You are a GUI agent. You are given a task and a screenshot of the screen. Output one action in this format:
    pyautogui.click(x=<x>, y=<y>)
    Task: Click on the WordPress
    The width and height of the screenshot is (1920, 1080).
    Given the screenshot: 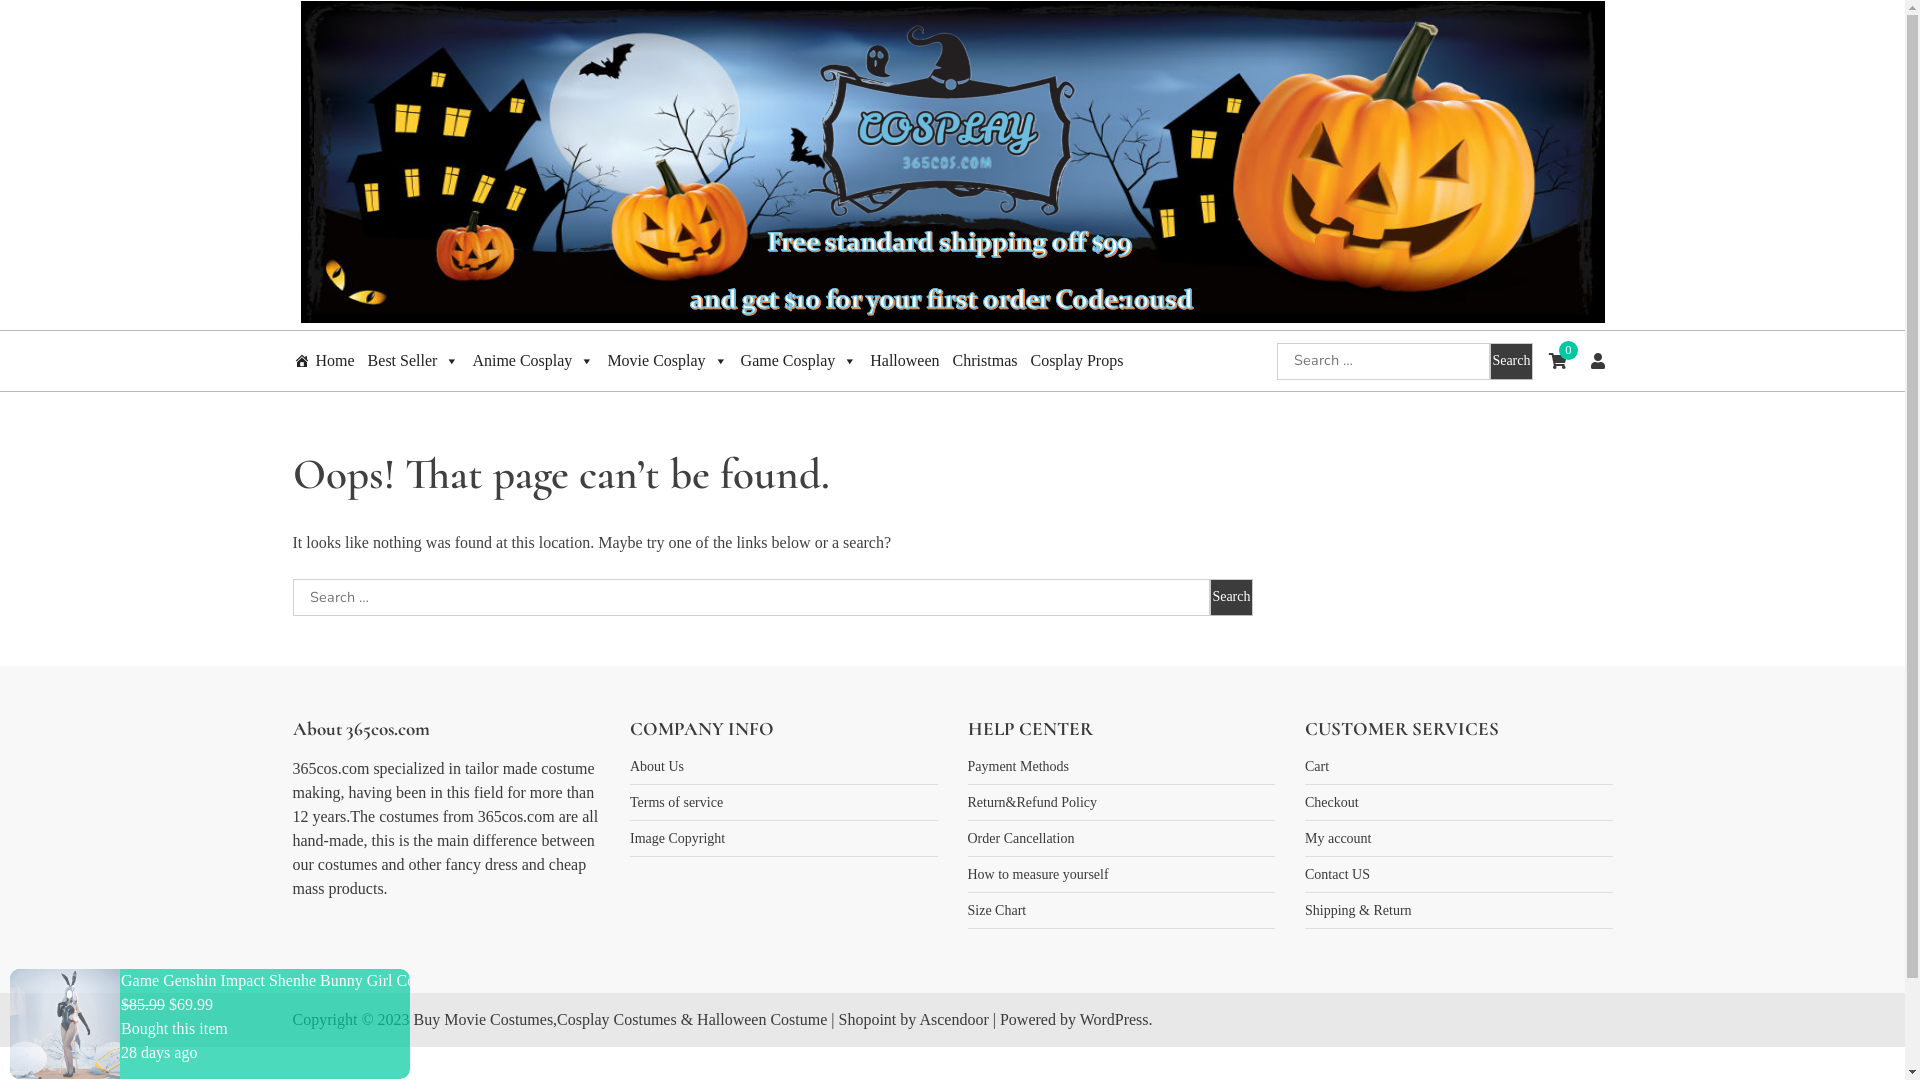 What is the action you would take?
    pyautogui.click(x=1114, y=1020)
    